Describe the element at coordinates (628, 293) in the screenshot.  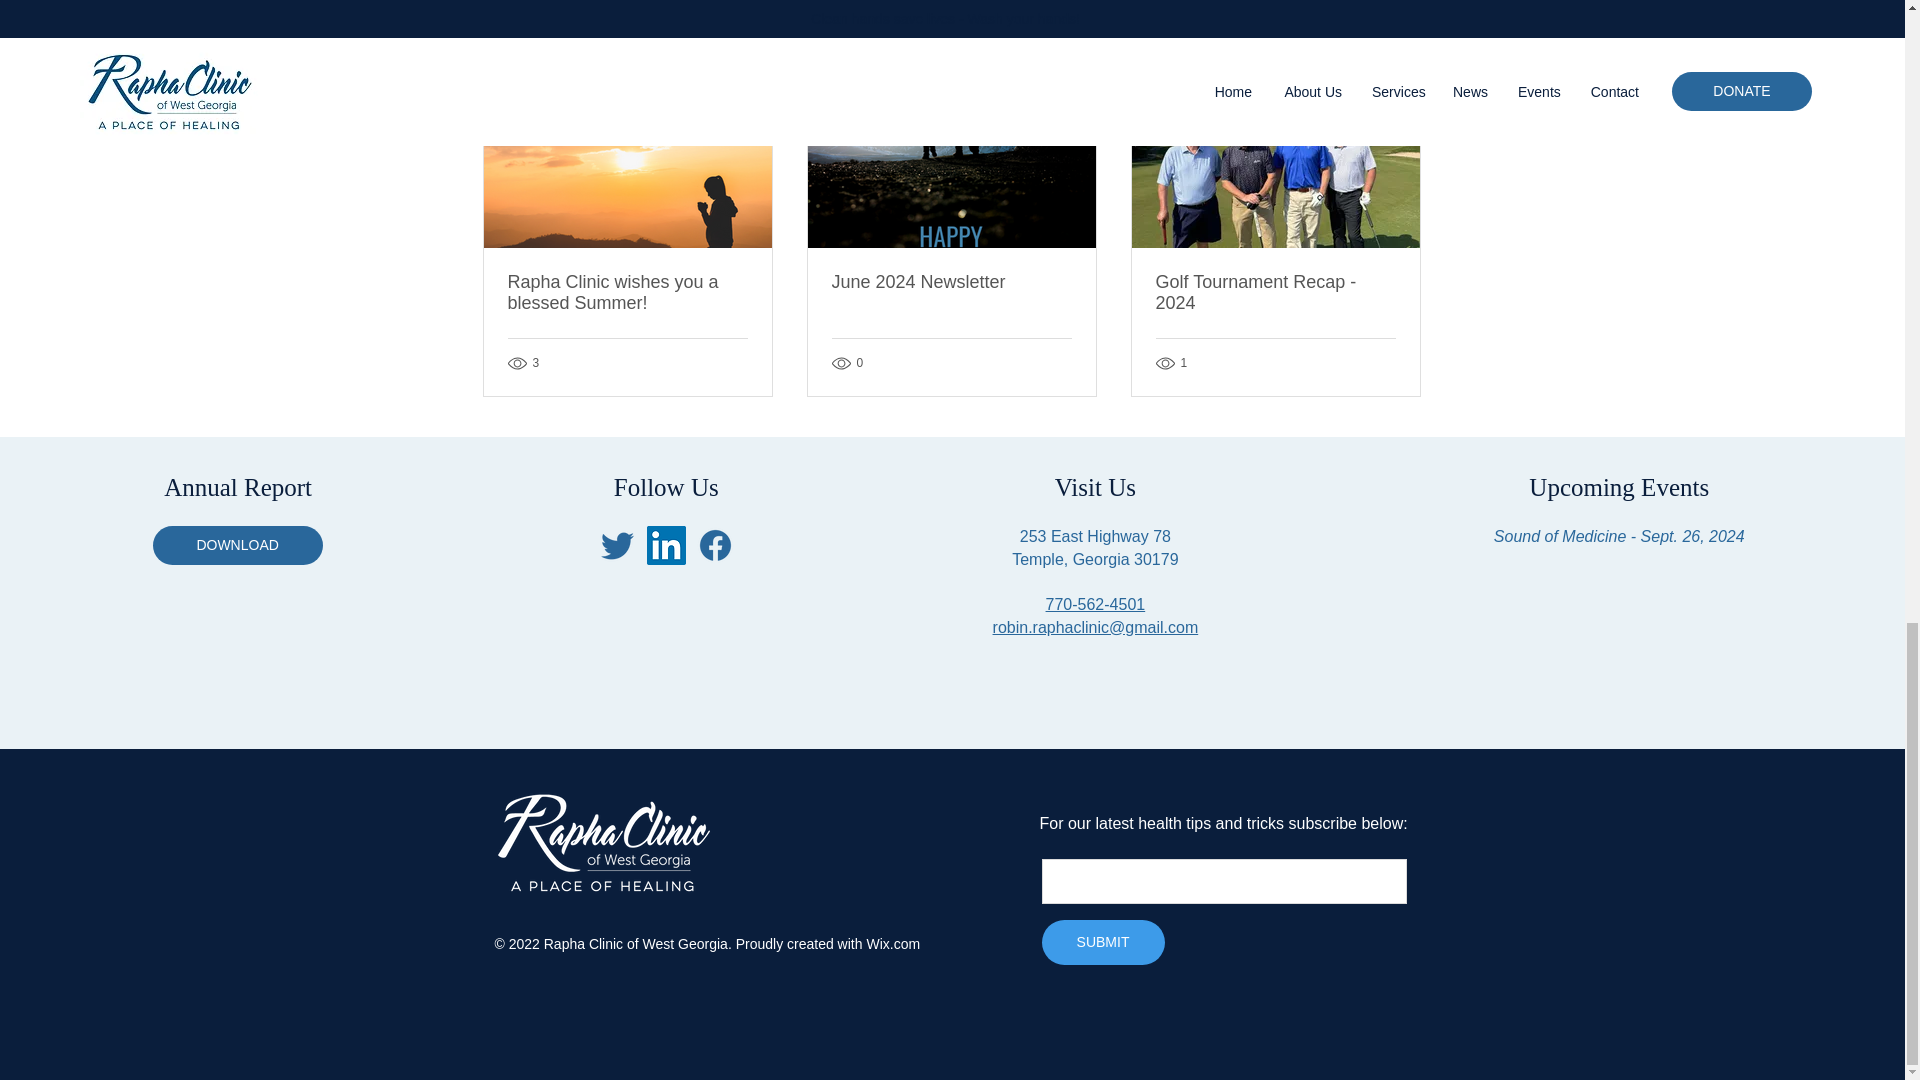
I see `Rapha Clinic wishes you a blessed Summer!` at that location.